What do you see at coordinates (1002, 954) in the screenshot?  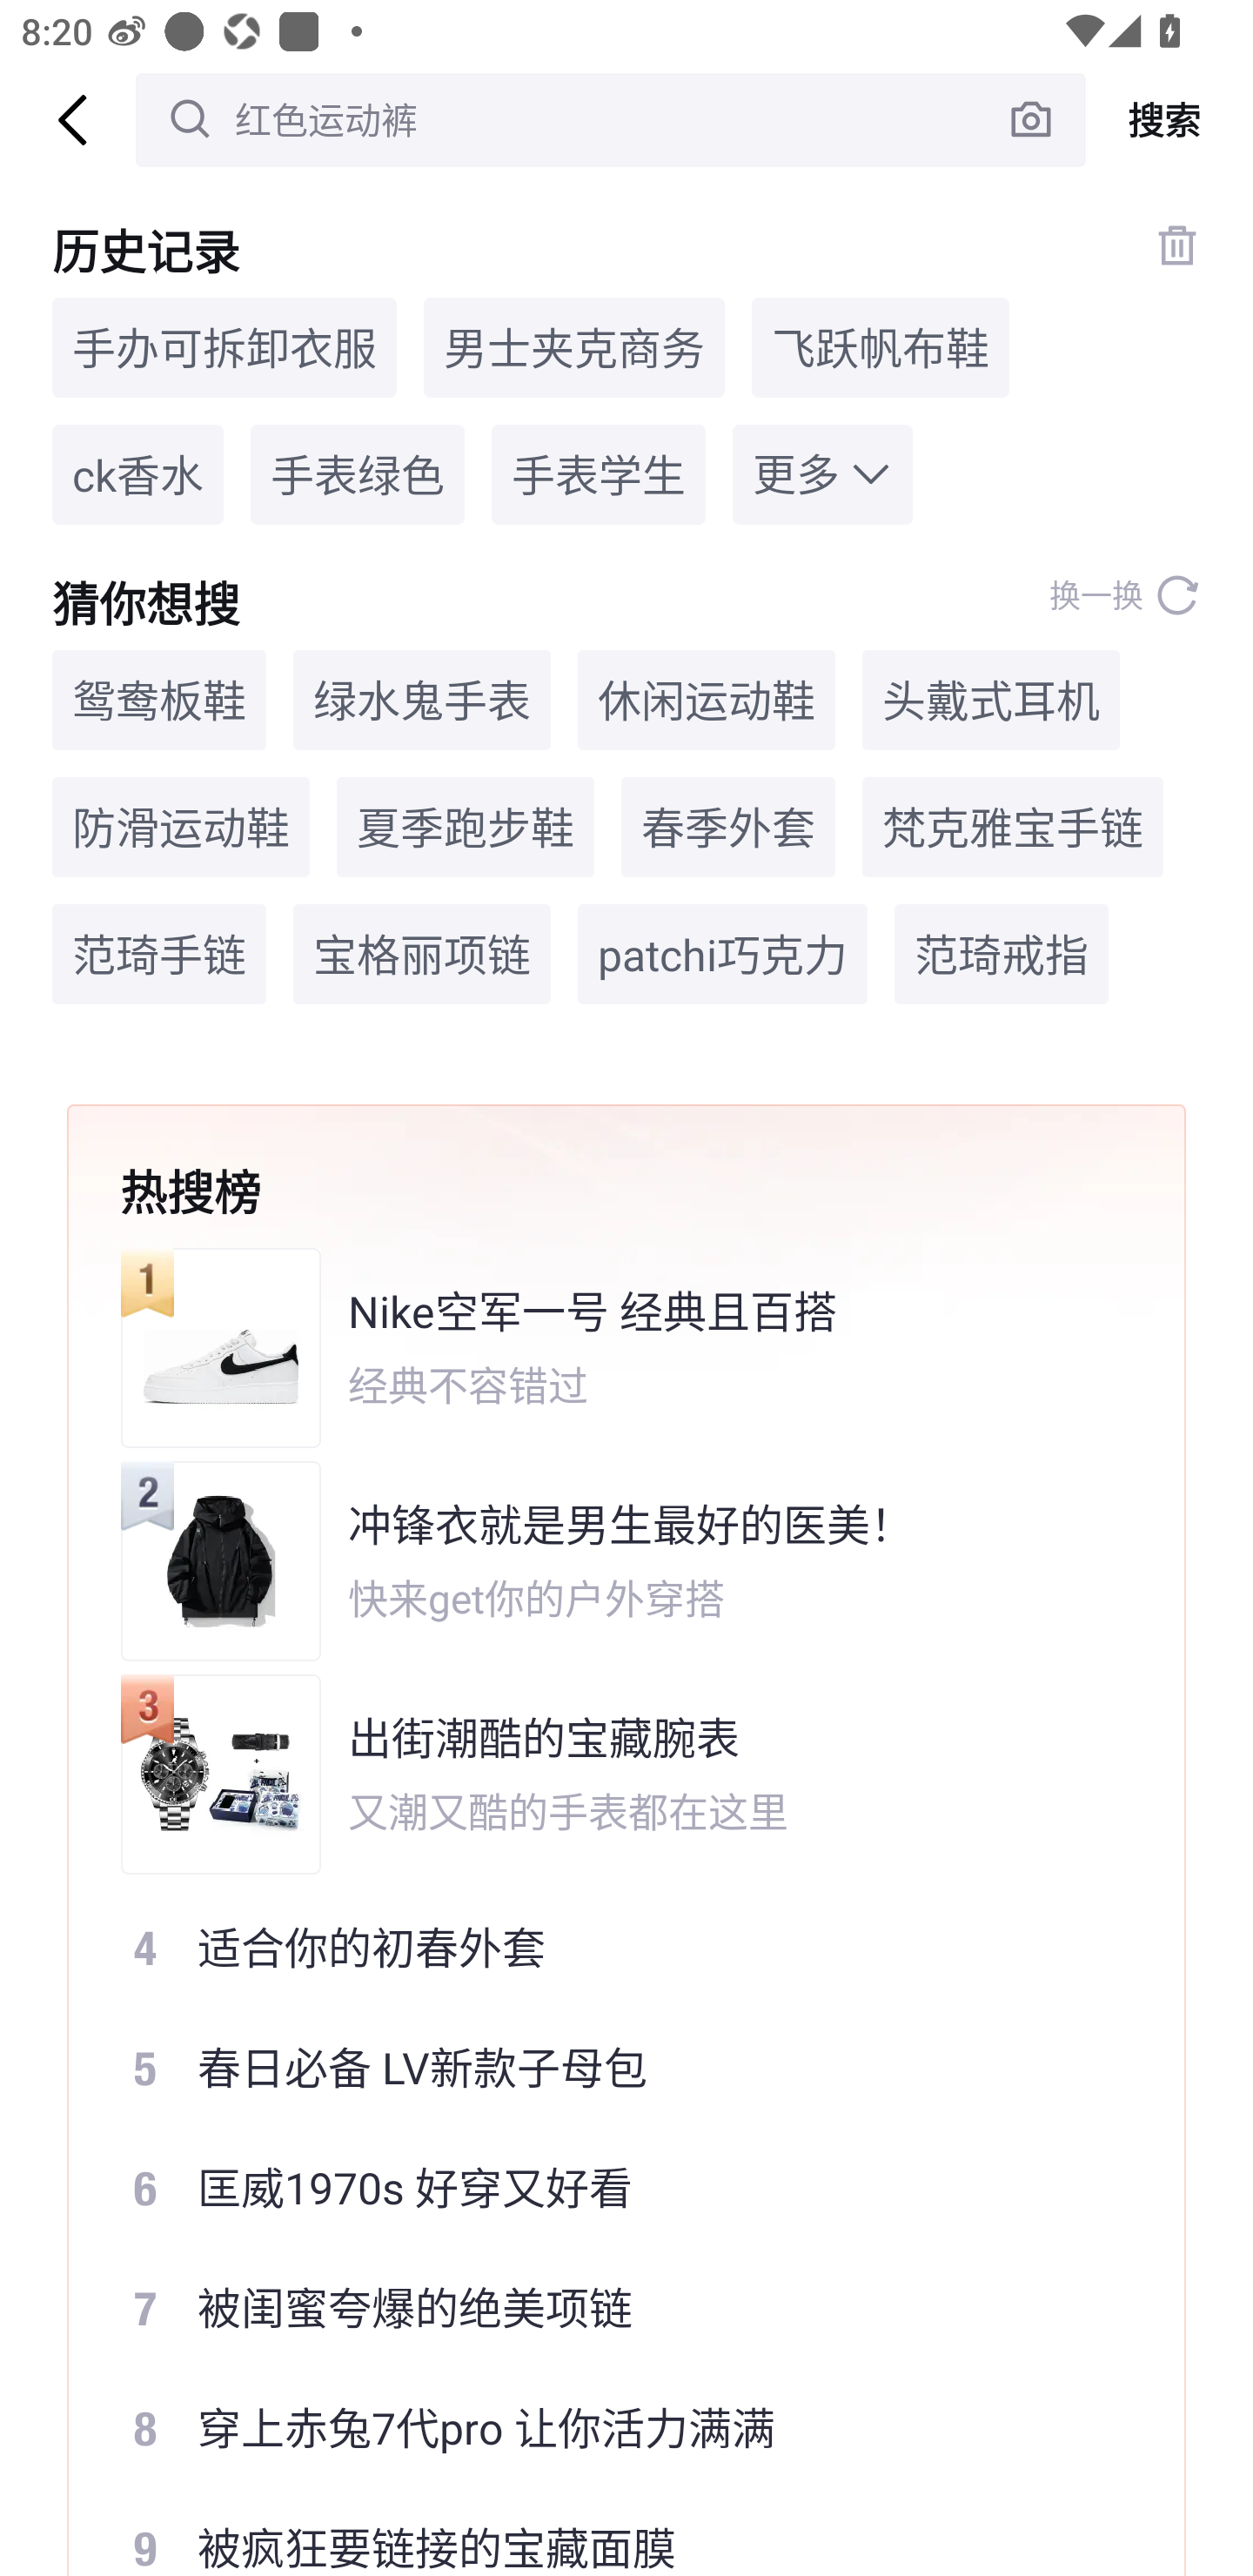 I see `范琦戒指` at bounding box center [1002, 954].